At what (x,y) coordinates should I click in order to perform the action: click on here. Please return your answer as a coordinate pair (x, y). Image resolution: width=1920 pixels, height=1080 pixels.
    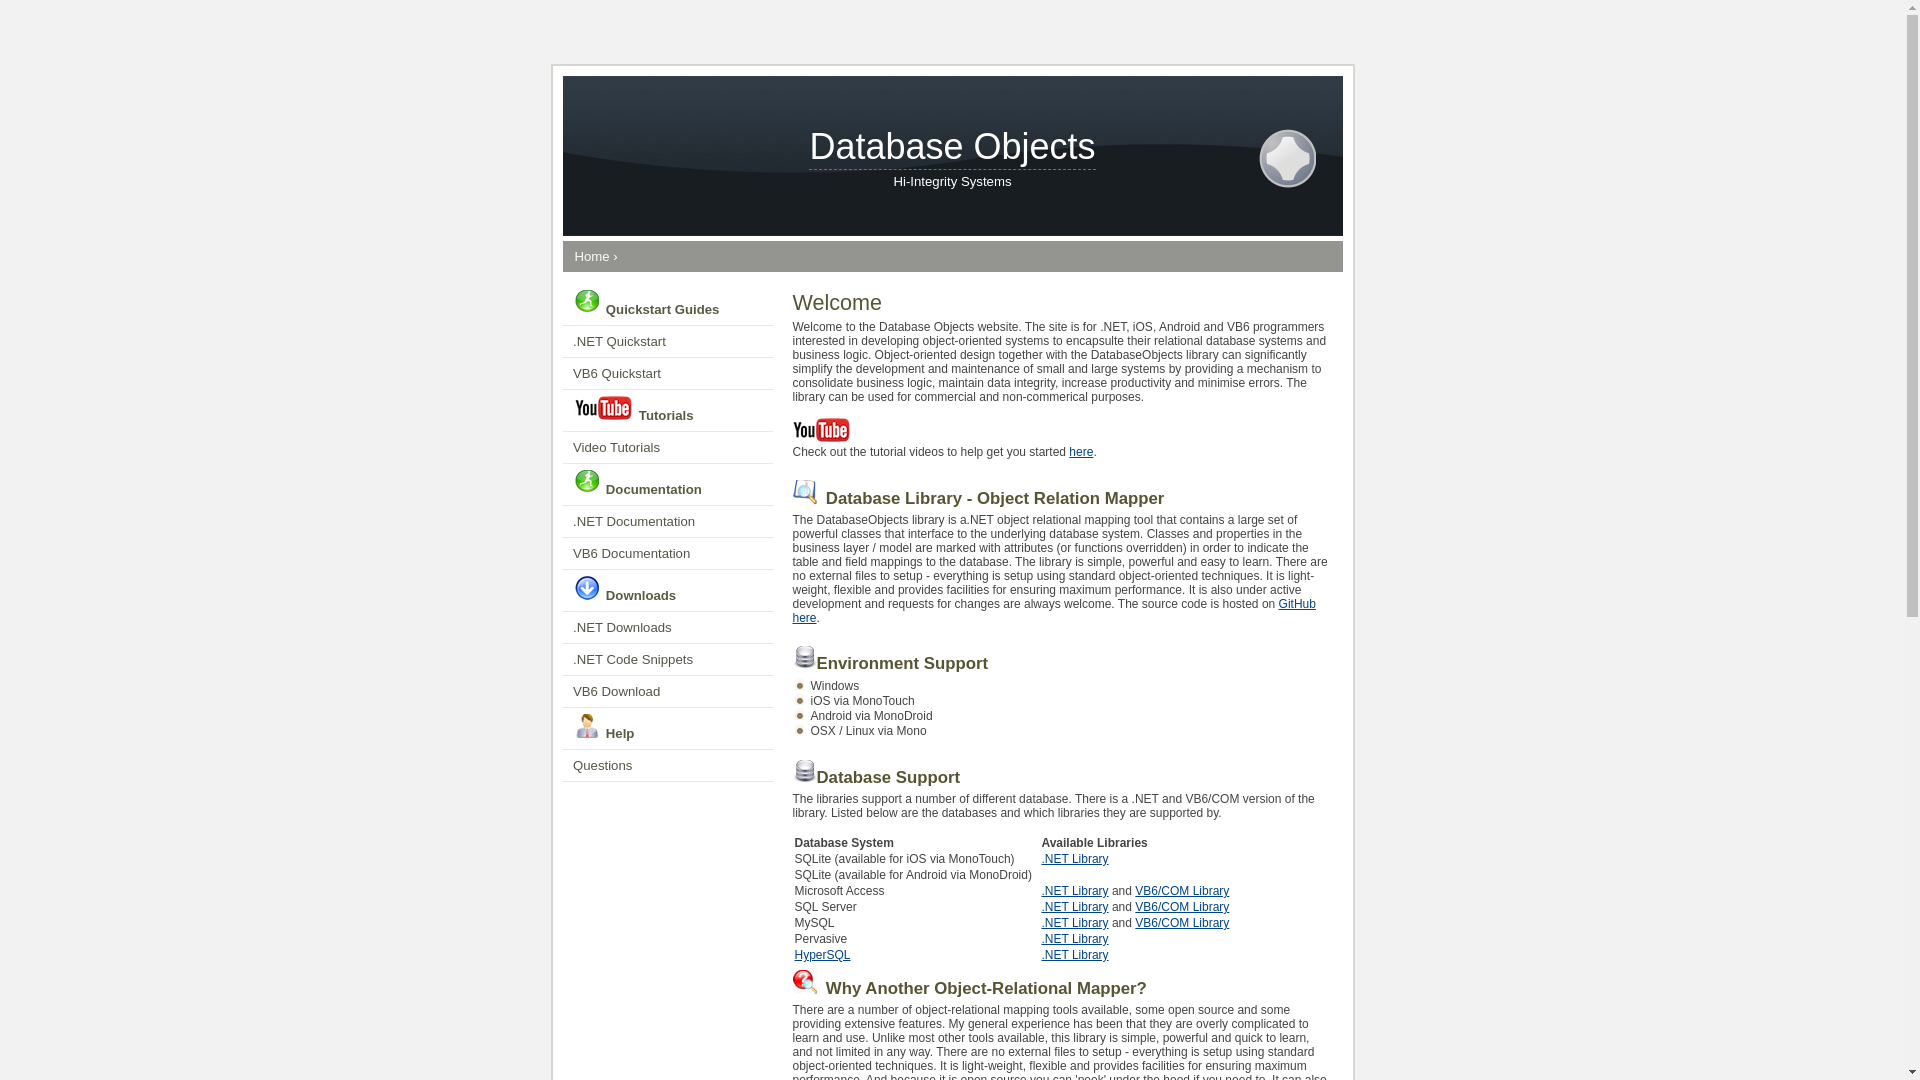
    Looking at the image, I should click on (1081, 452).